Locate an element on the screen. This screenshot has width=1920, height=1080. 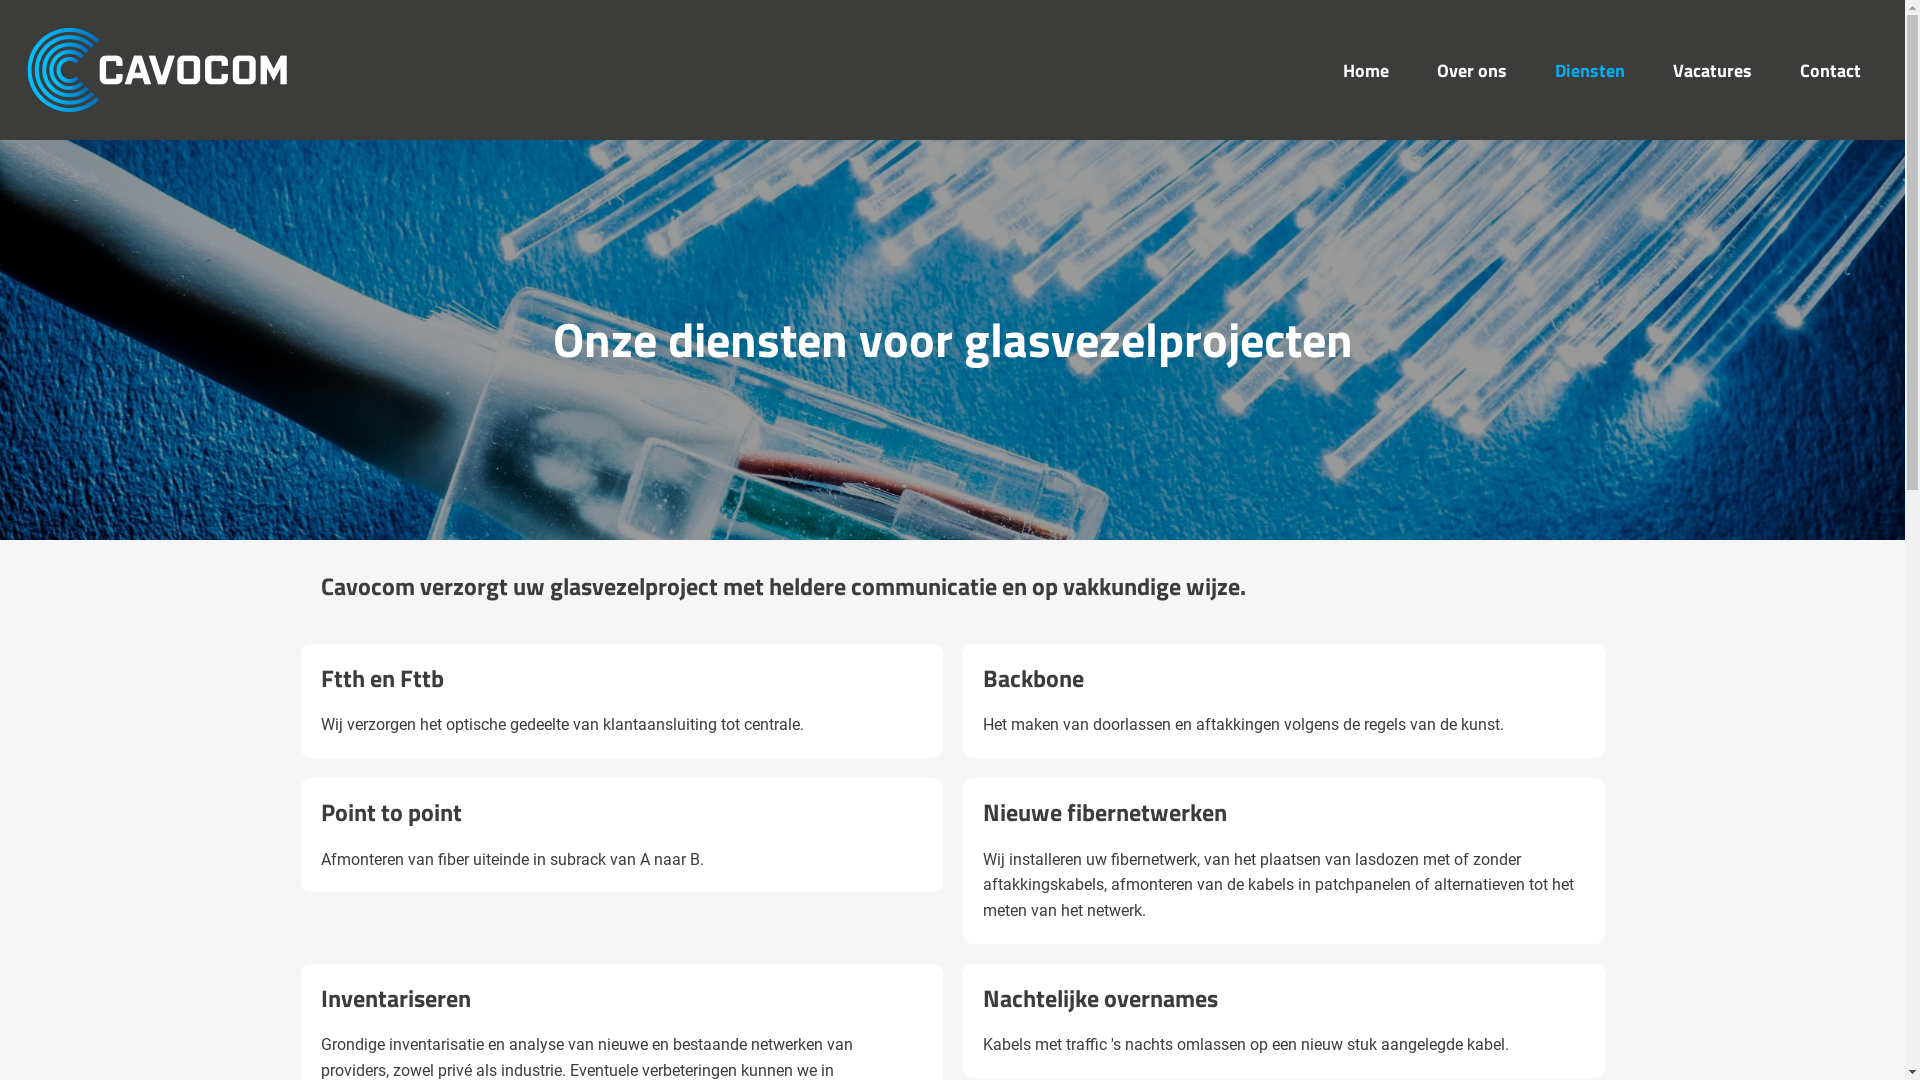
Diensten is located at coordinates (1590, 70).